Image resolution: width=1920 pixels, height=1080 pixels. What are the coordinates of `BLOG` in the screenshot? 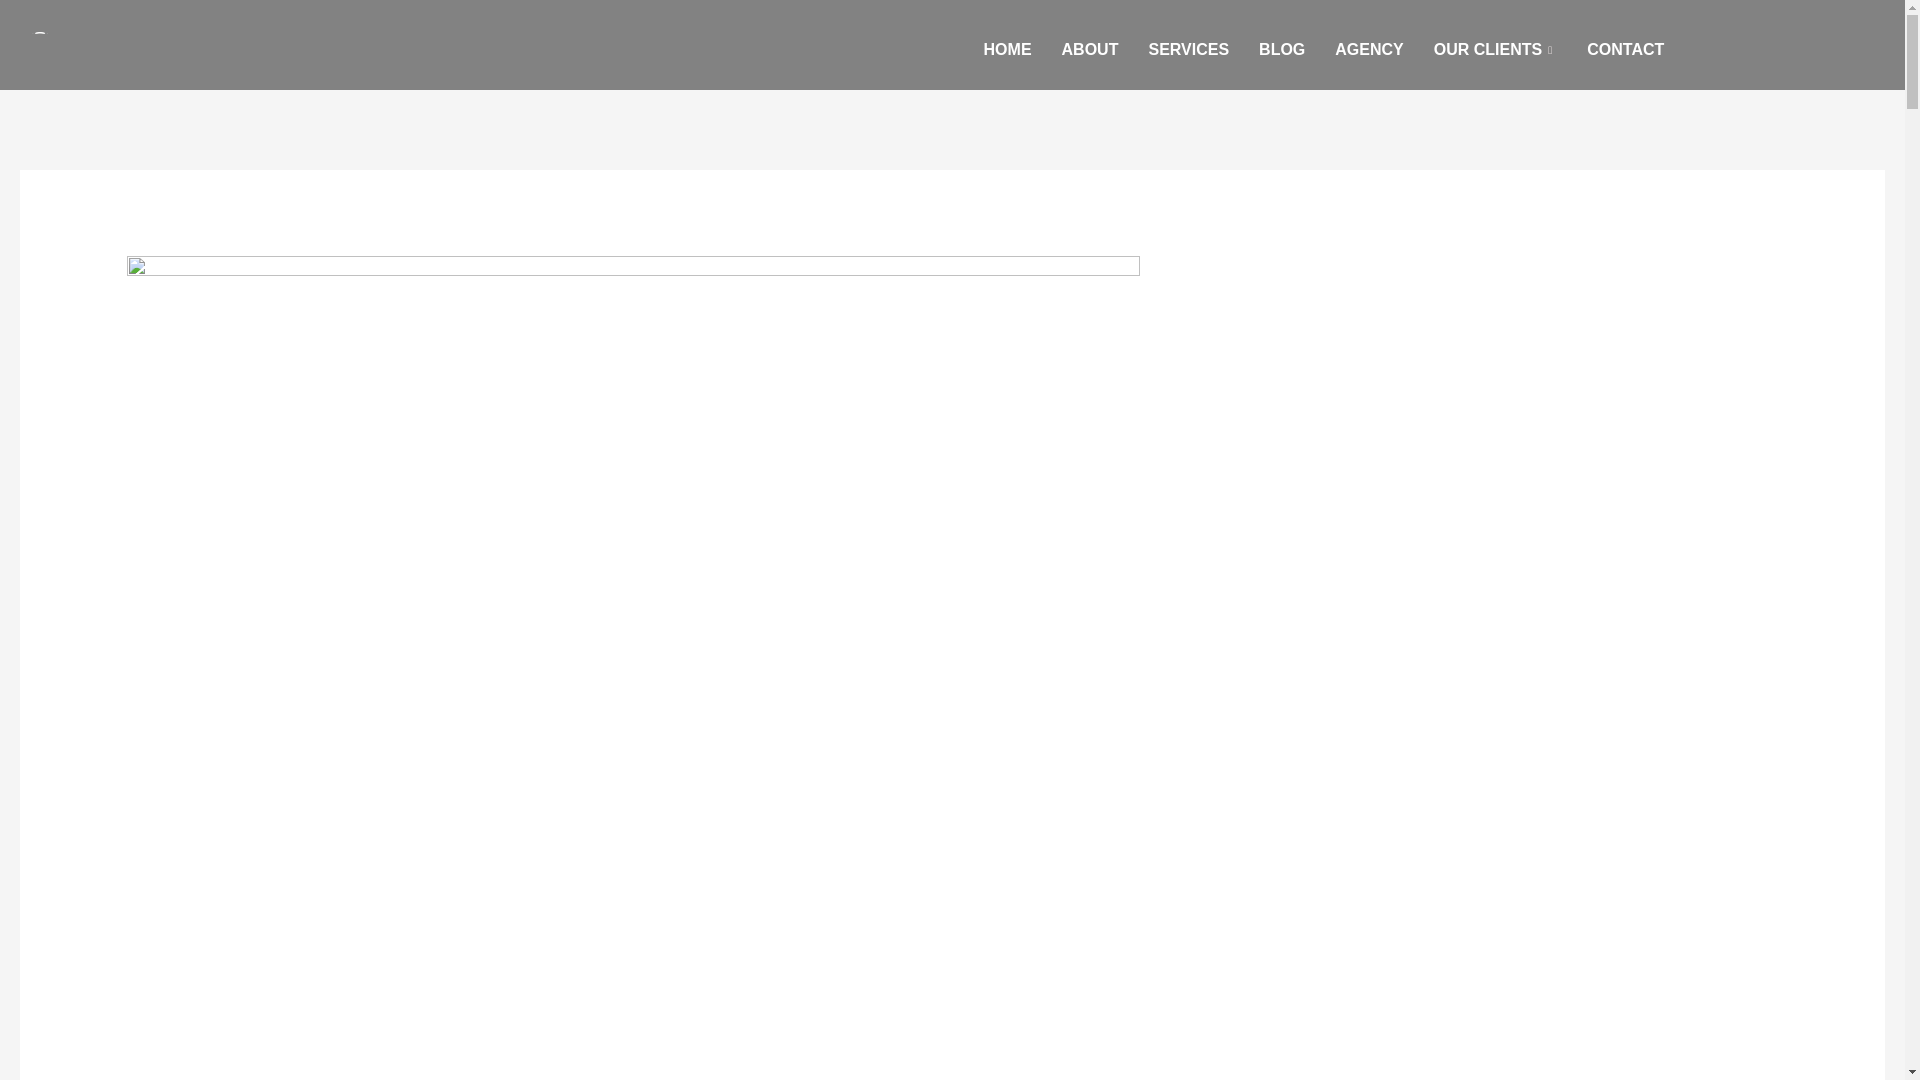 It's located at (1282, 49).